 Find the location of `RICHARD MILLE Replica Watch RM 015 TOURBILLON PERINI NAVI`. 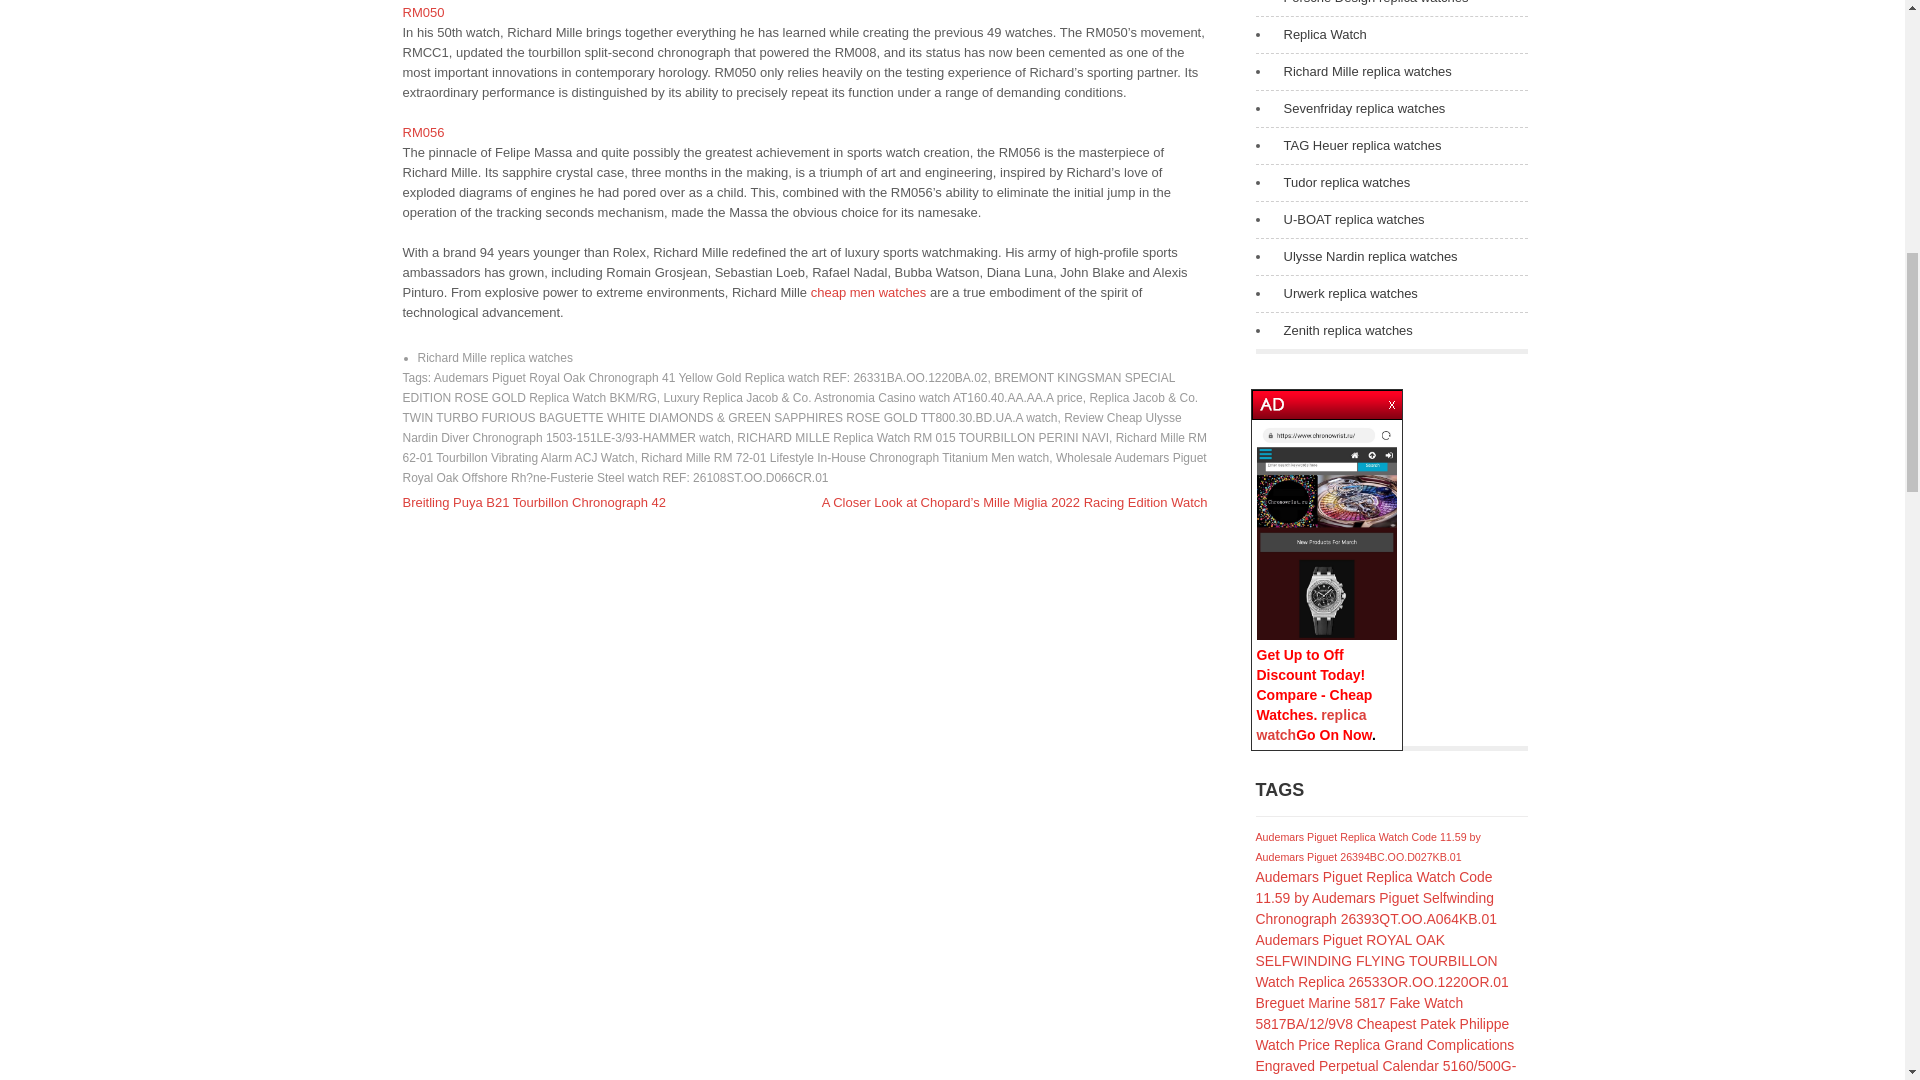

RICHARD MILLE Replica Watch RM 015 TOURBILLON PERINI NAVI is located at coordinates (923, 437).